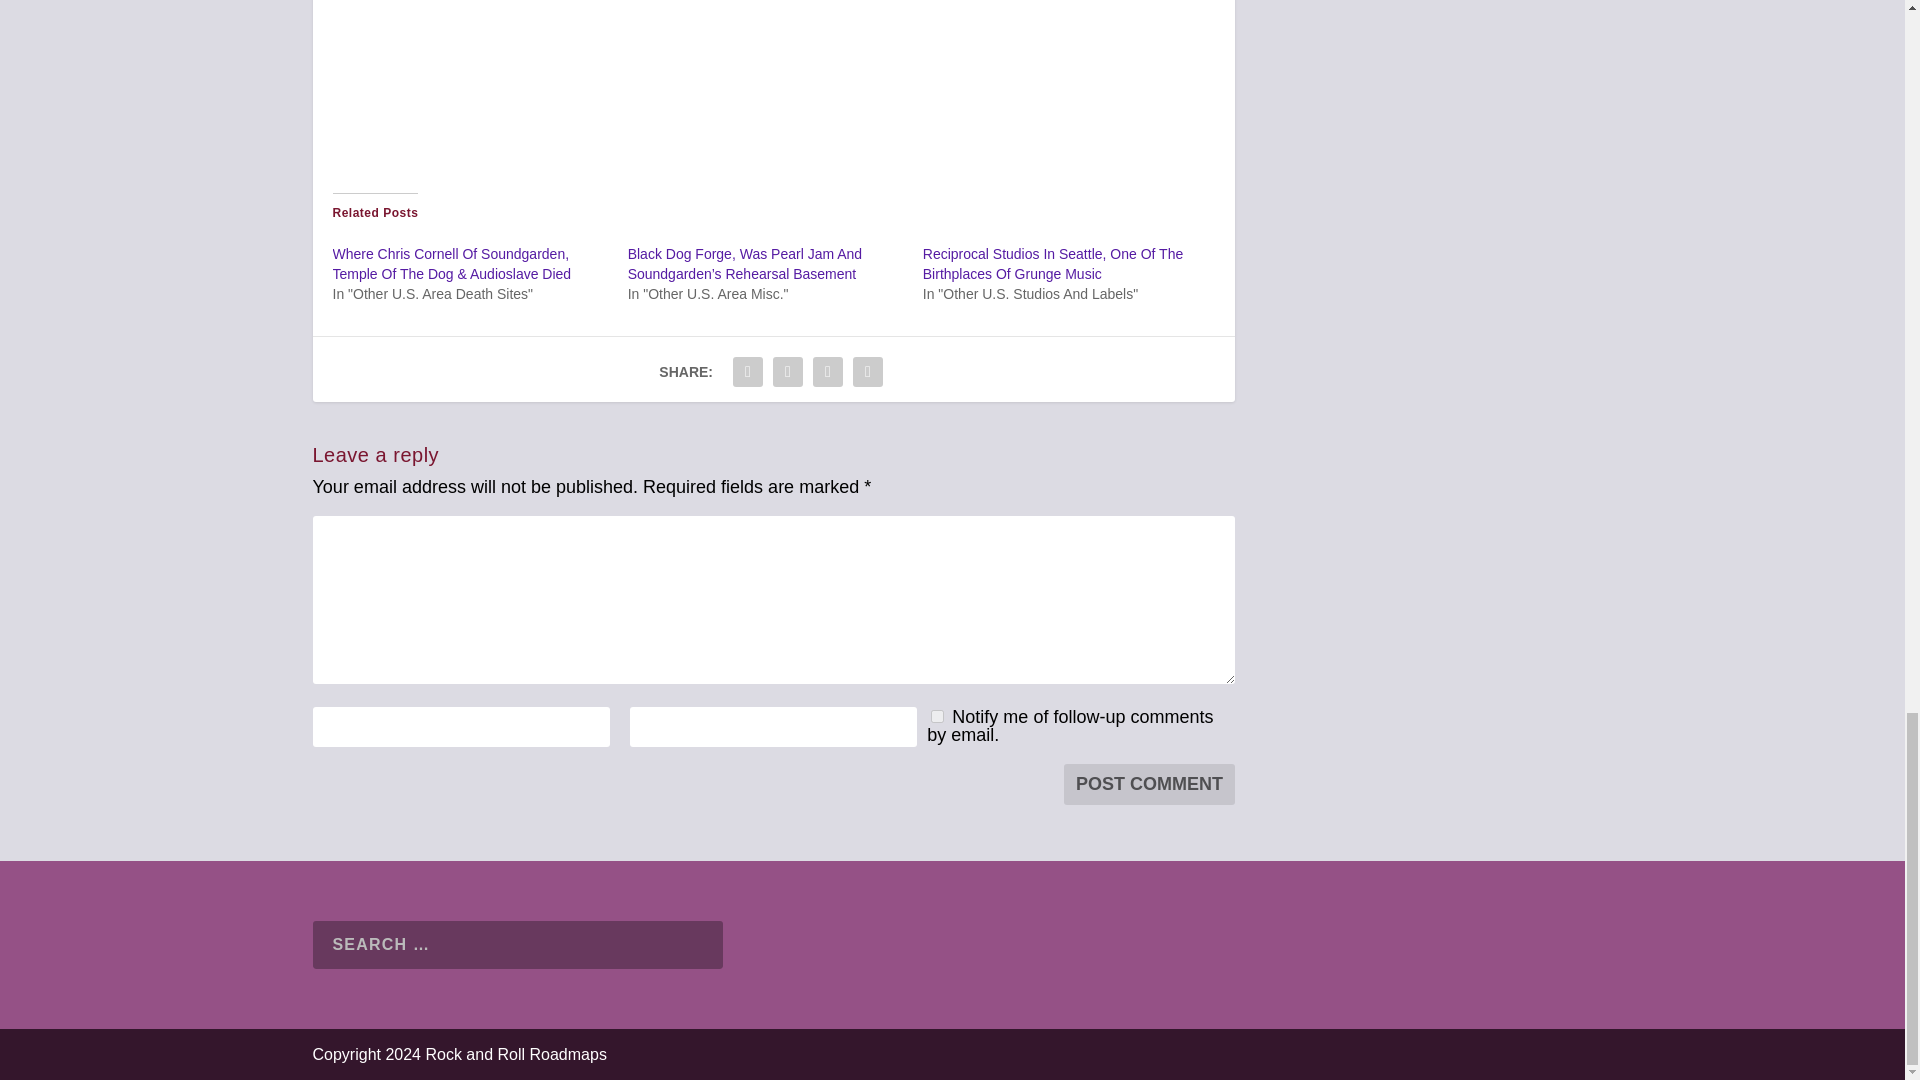 This screenshot has height=1080, width=1920. Describe the element at coordinates (938, 716) in the screenshot. I see `subscribe` at that location.